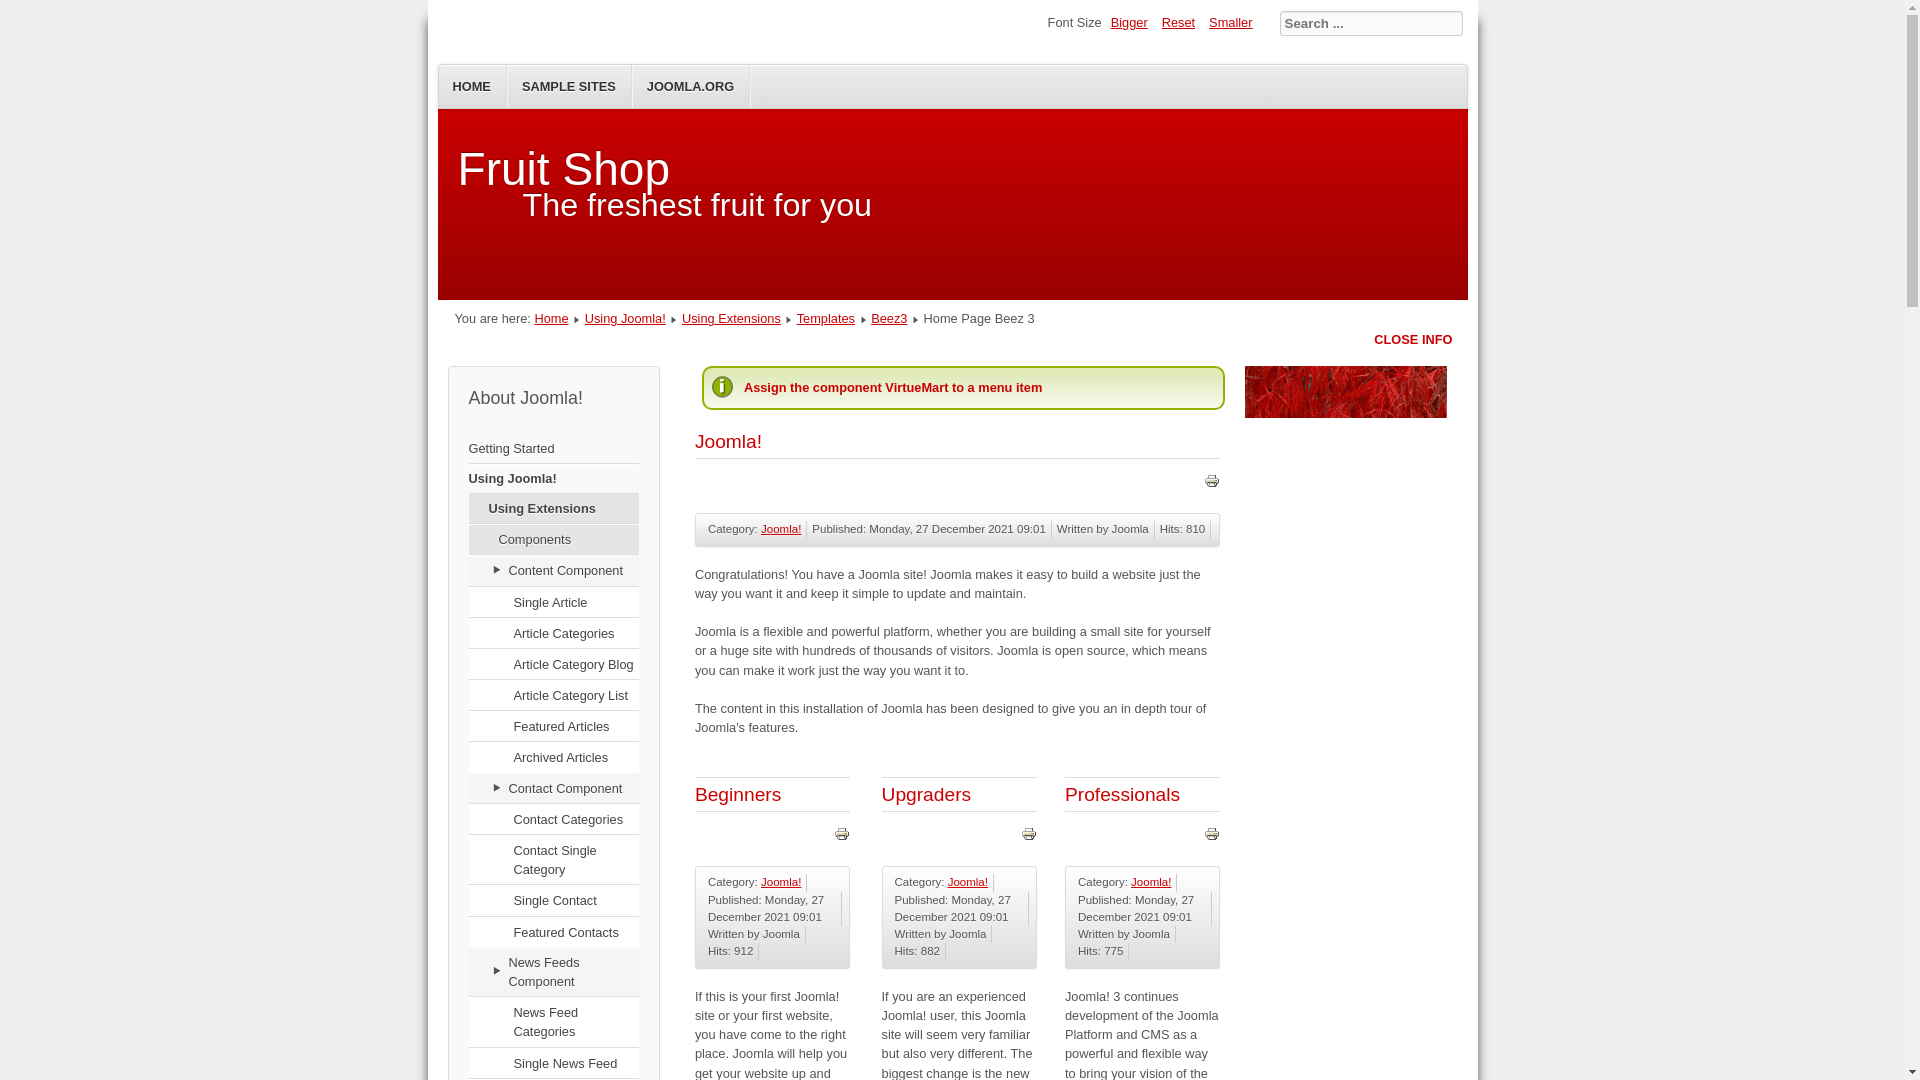  What do you see at coordinates (552, 900) in the screenshot?
I see `Single Contact` at bounding box center [552, 900].